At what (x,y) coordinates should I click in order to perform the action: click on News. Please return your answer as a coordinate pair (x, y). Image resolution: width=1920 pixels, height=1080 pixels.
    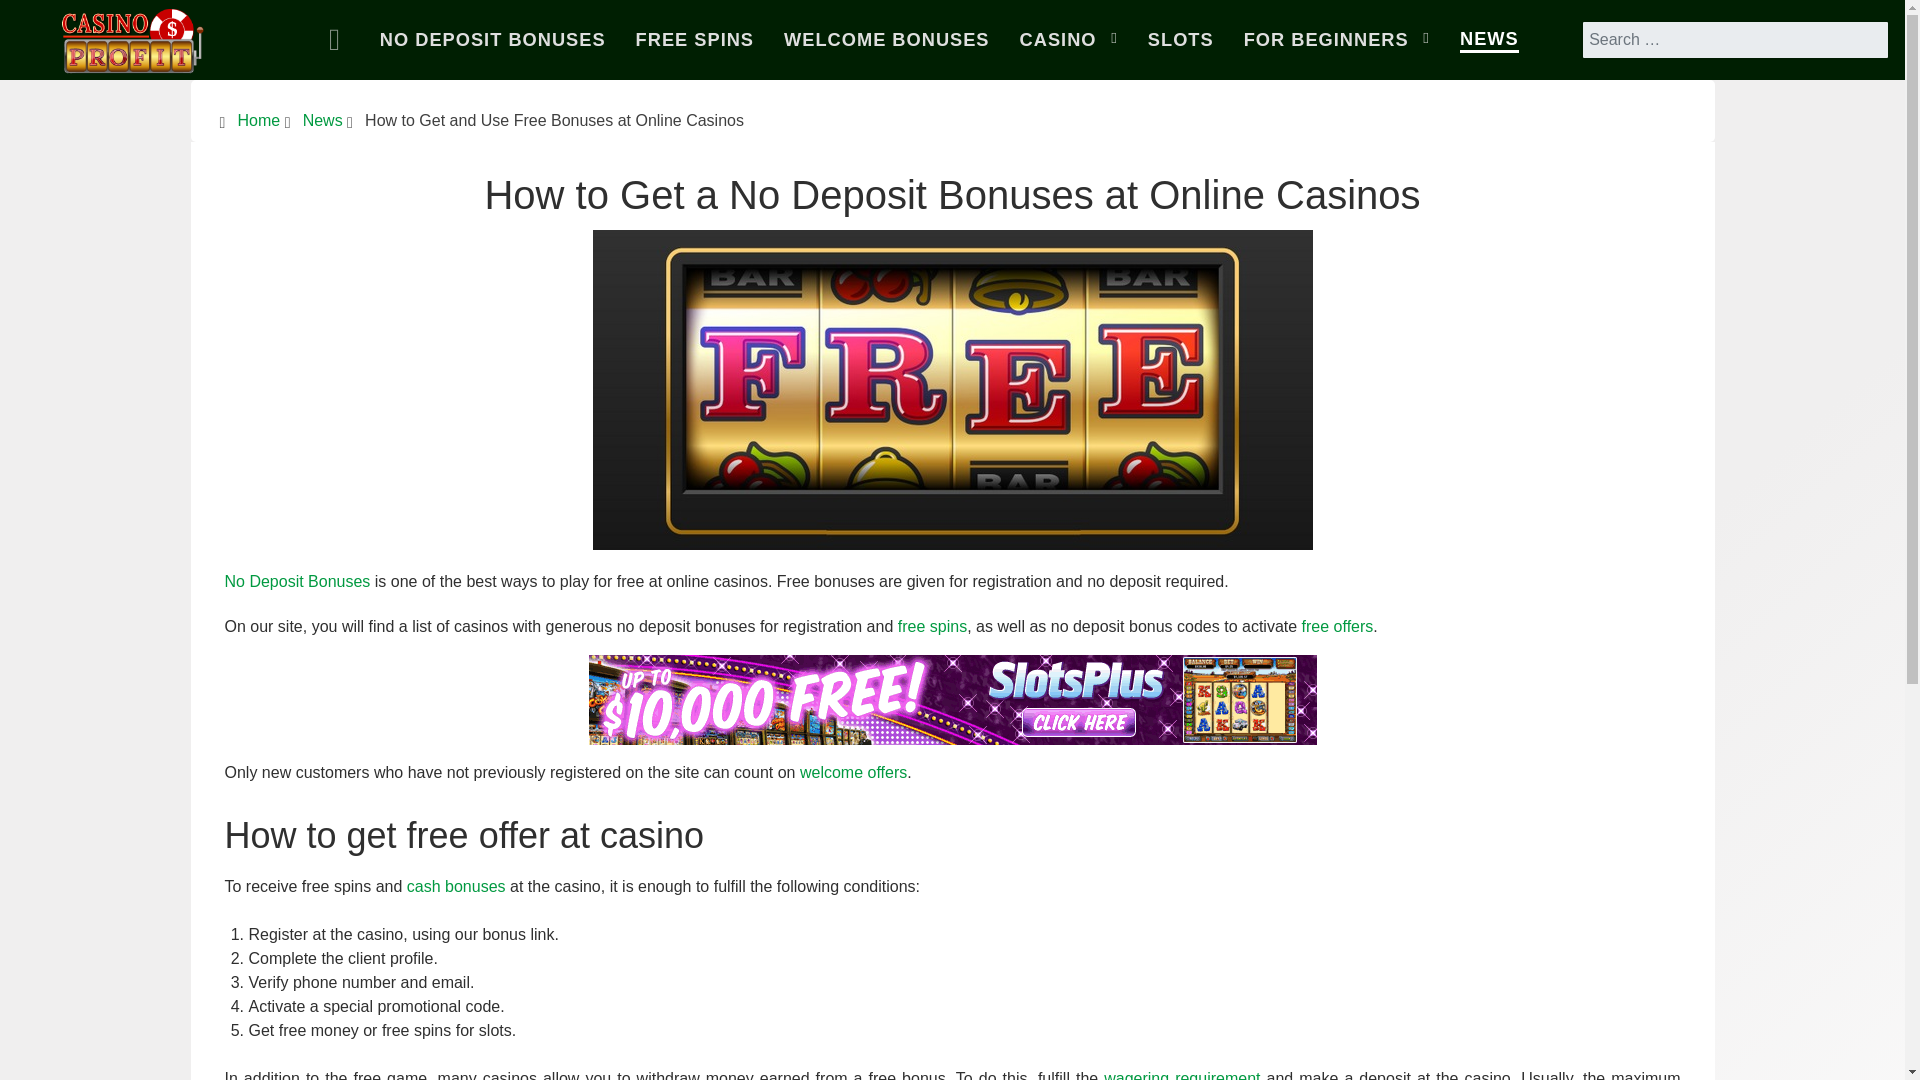
    Looking at the image, I should click on (323, 120).